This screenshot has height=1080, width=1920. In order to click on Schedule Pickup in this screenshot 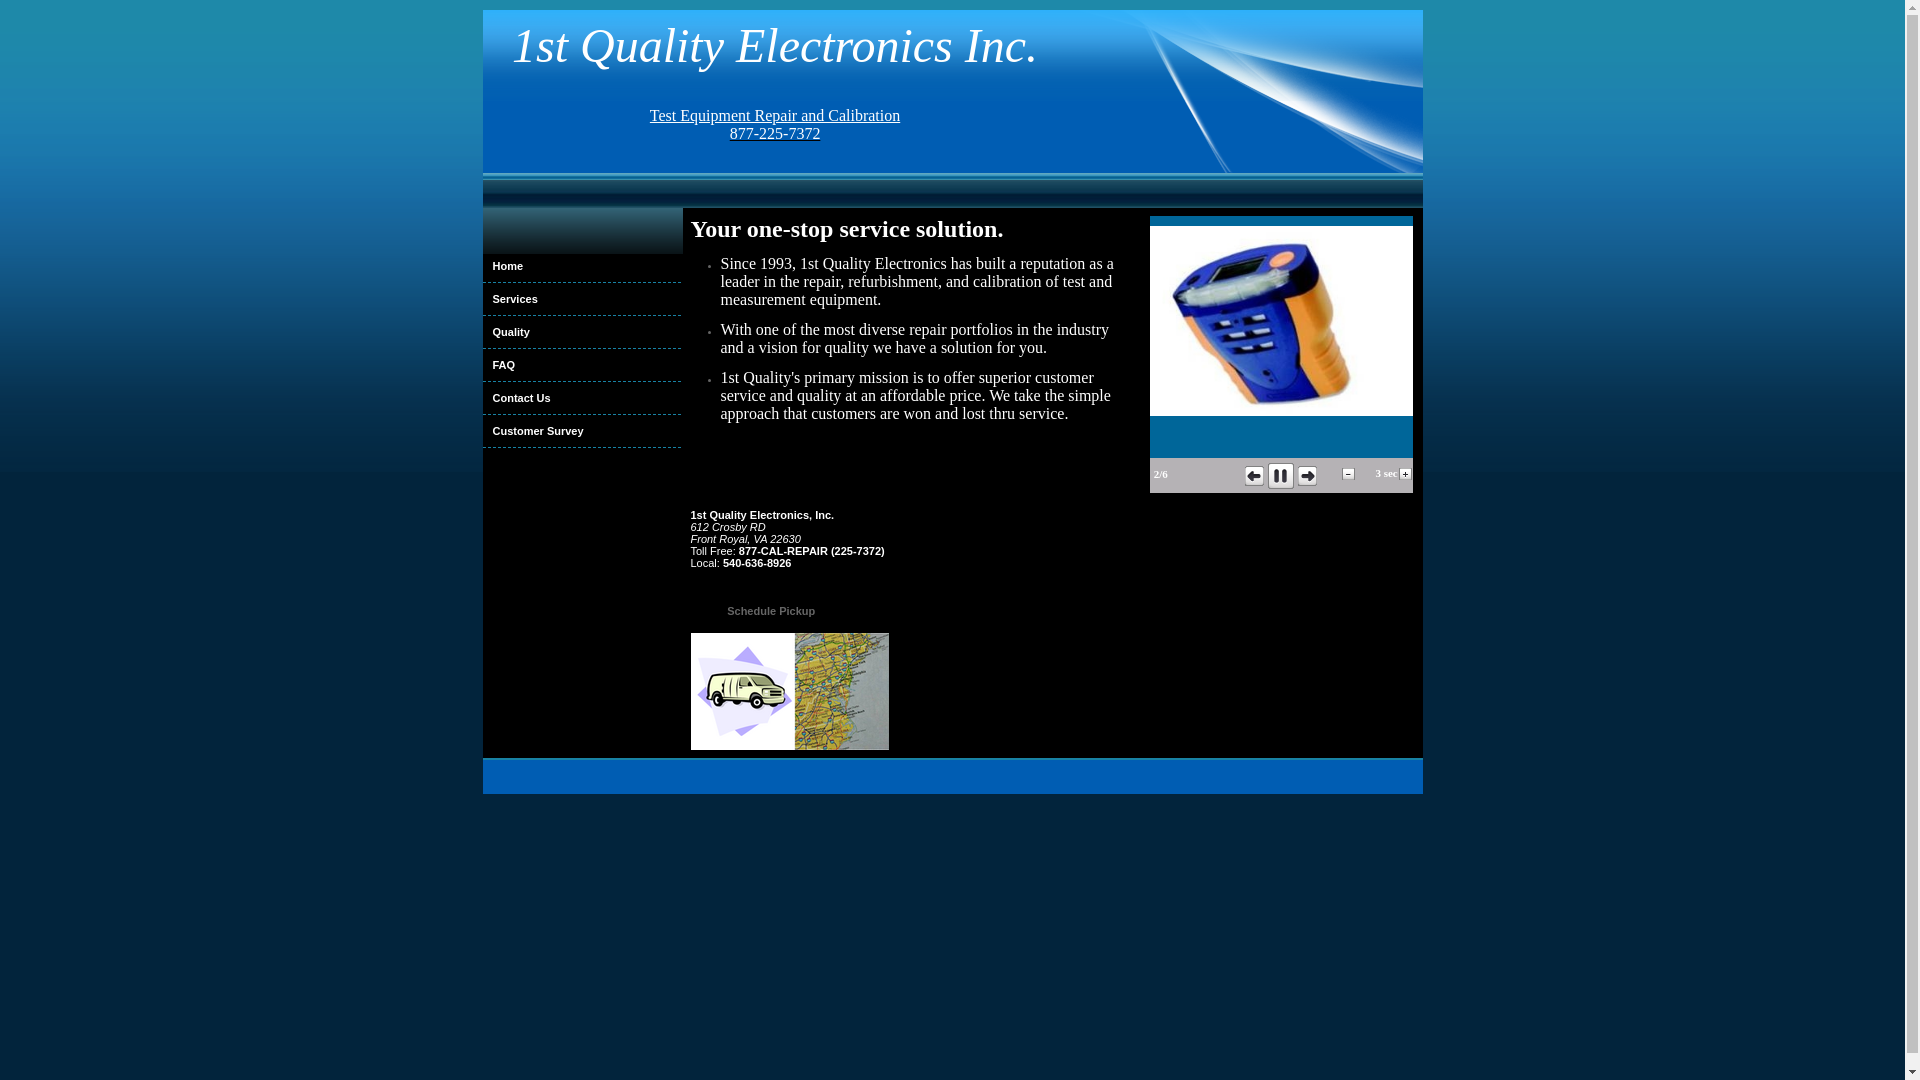, I will do `click(771, 611)`.